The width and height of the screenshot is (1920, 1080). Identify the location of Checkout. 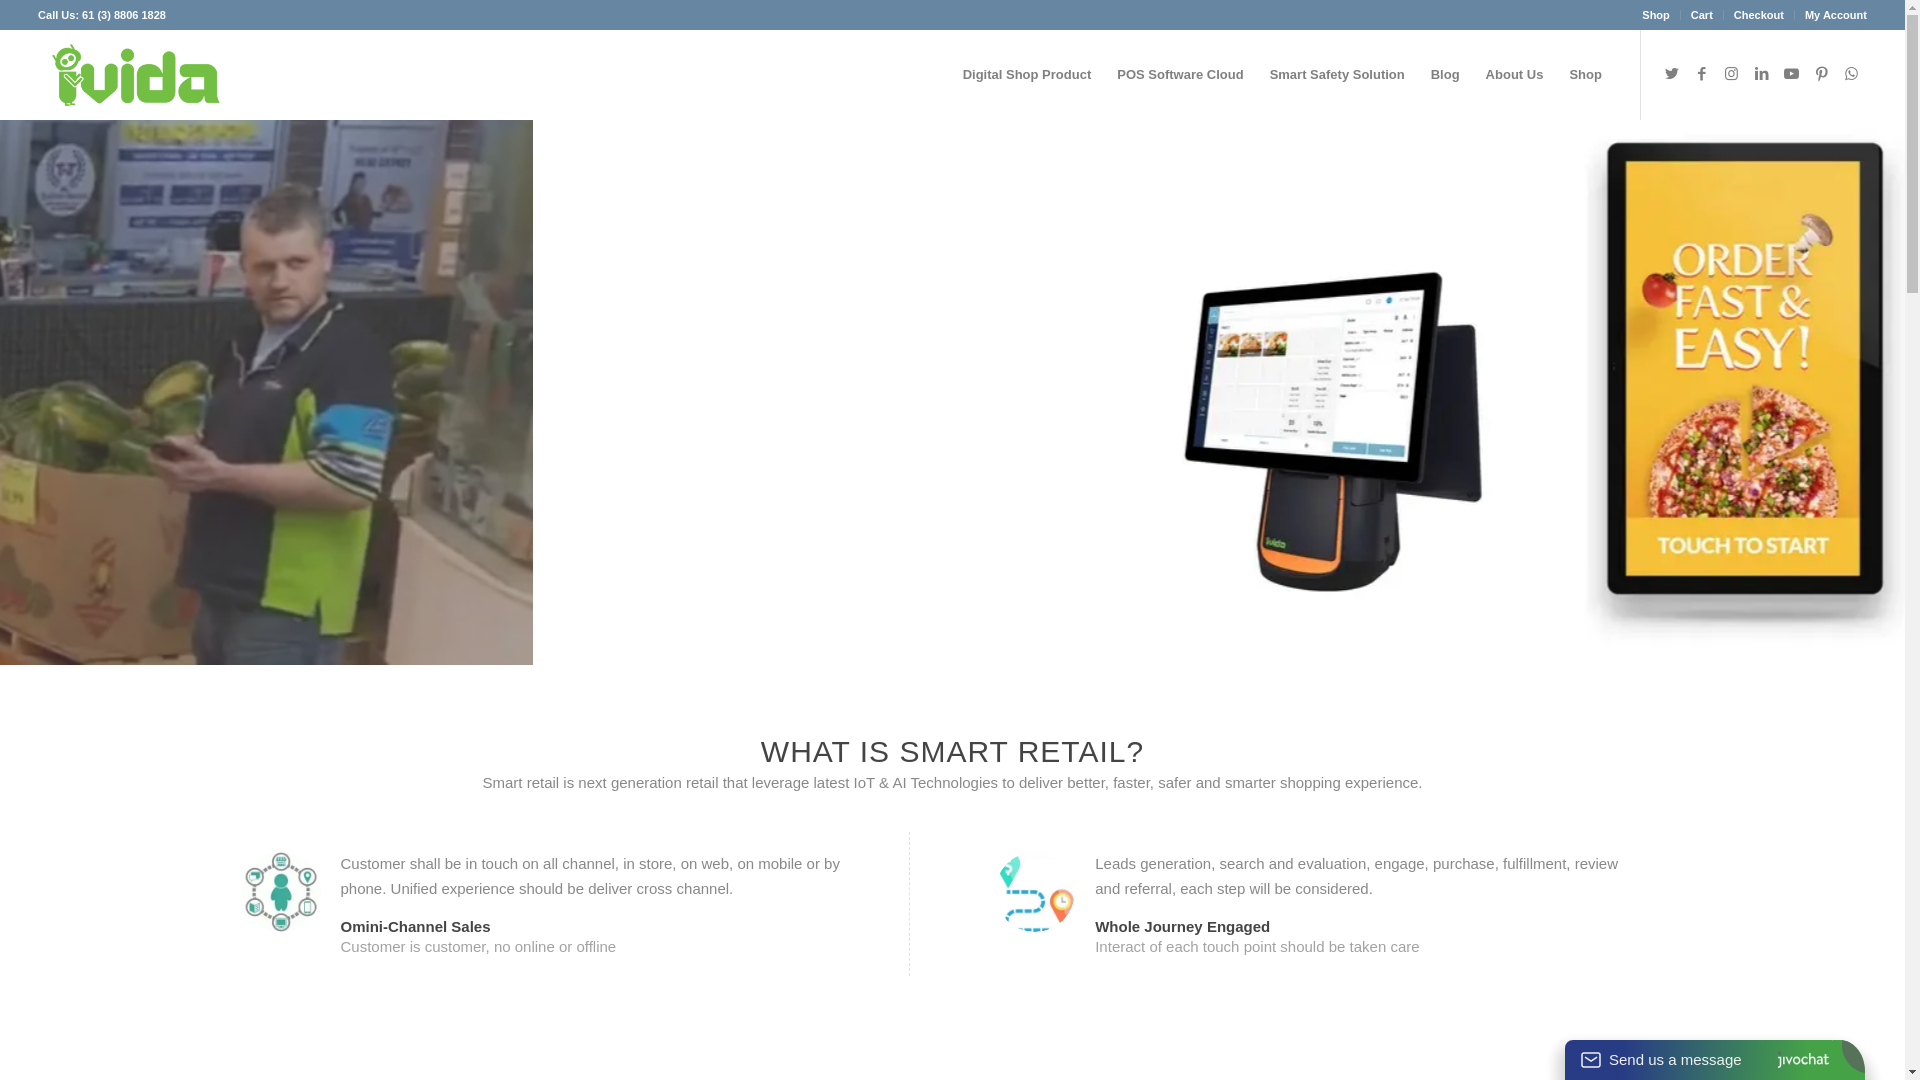
(1759, 15).